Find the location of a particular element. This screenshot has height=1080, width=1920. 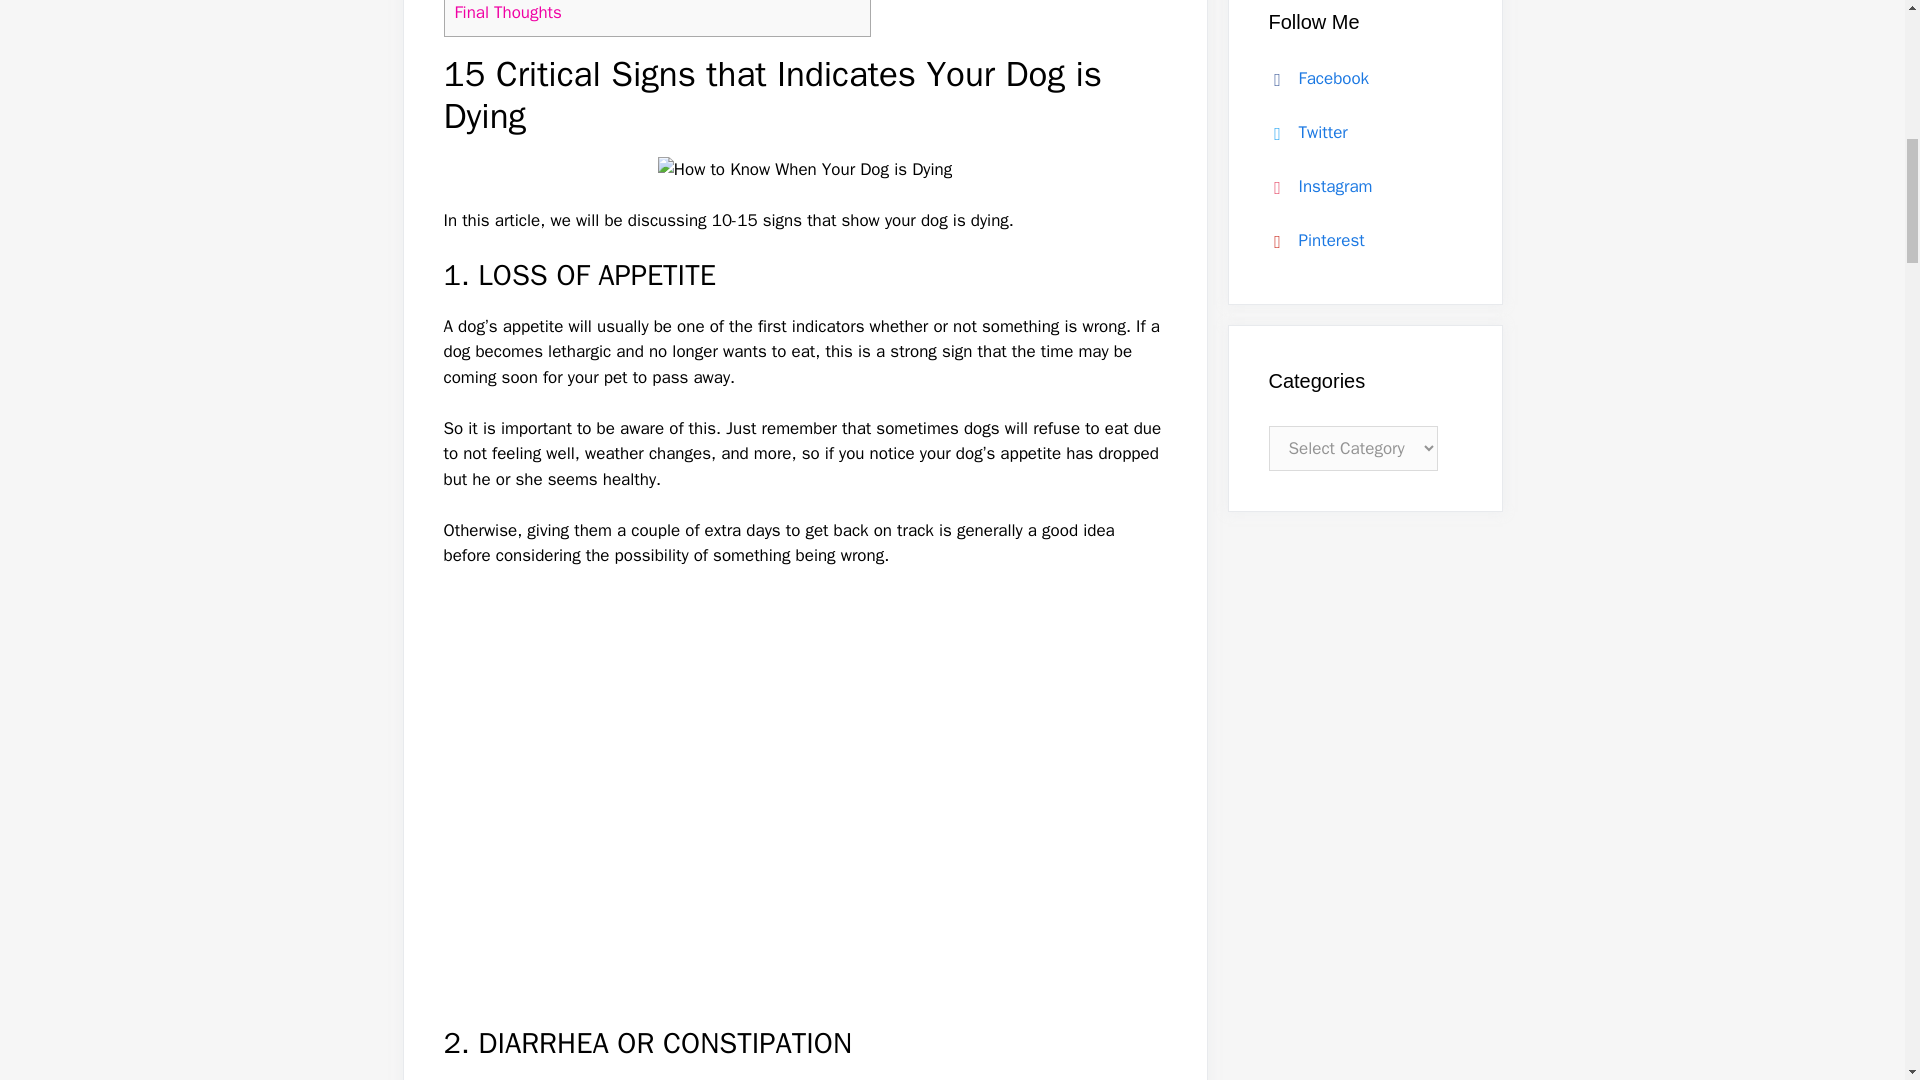

Instagram is located at coordinates (1316, 186).